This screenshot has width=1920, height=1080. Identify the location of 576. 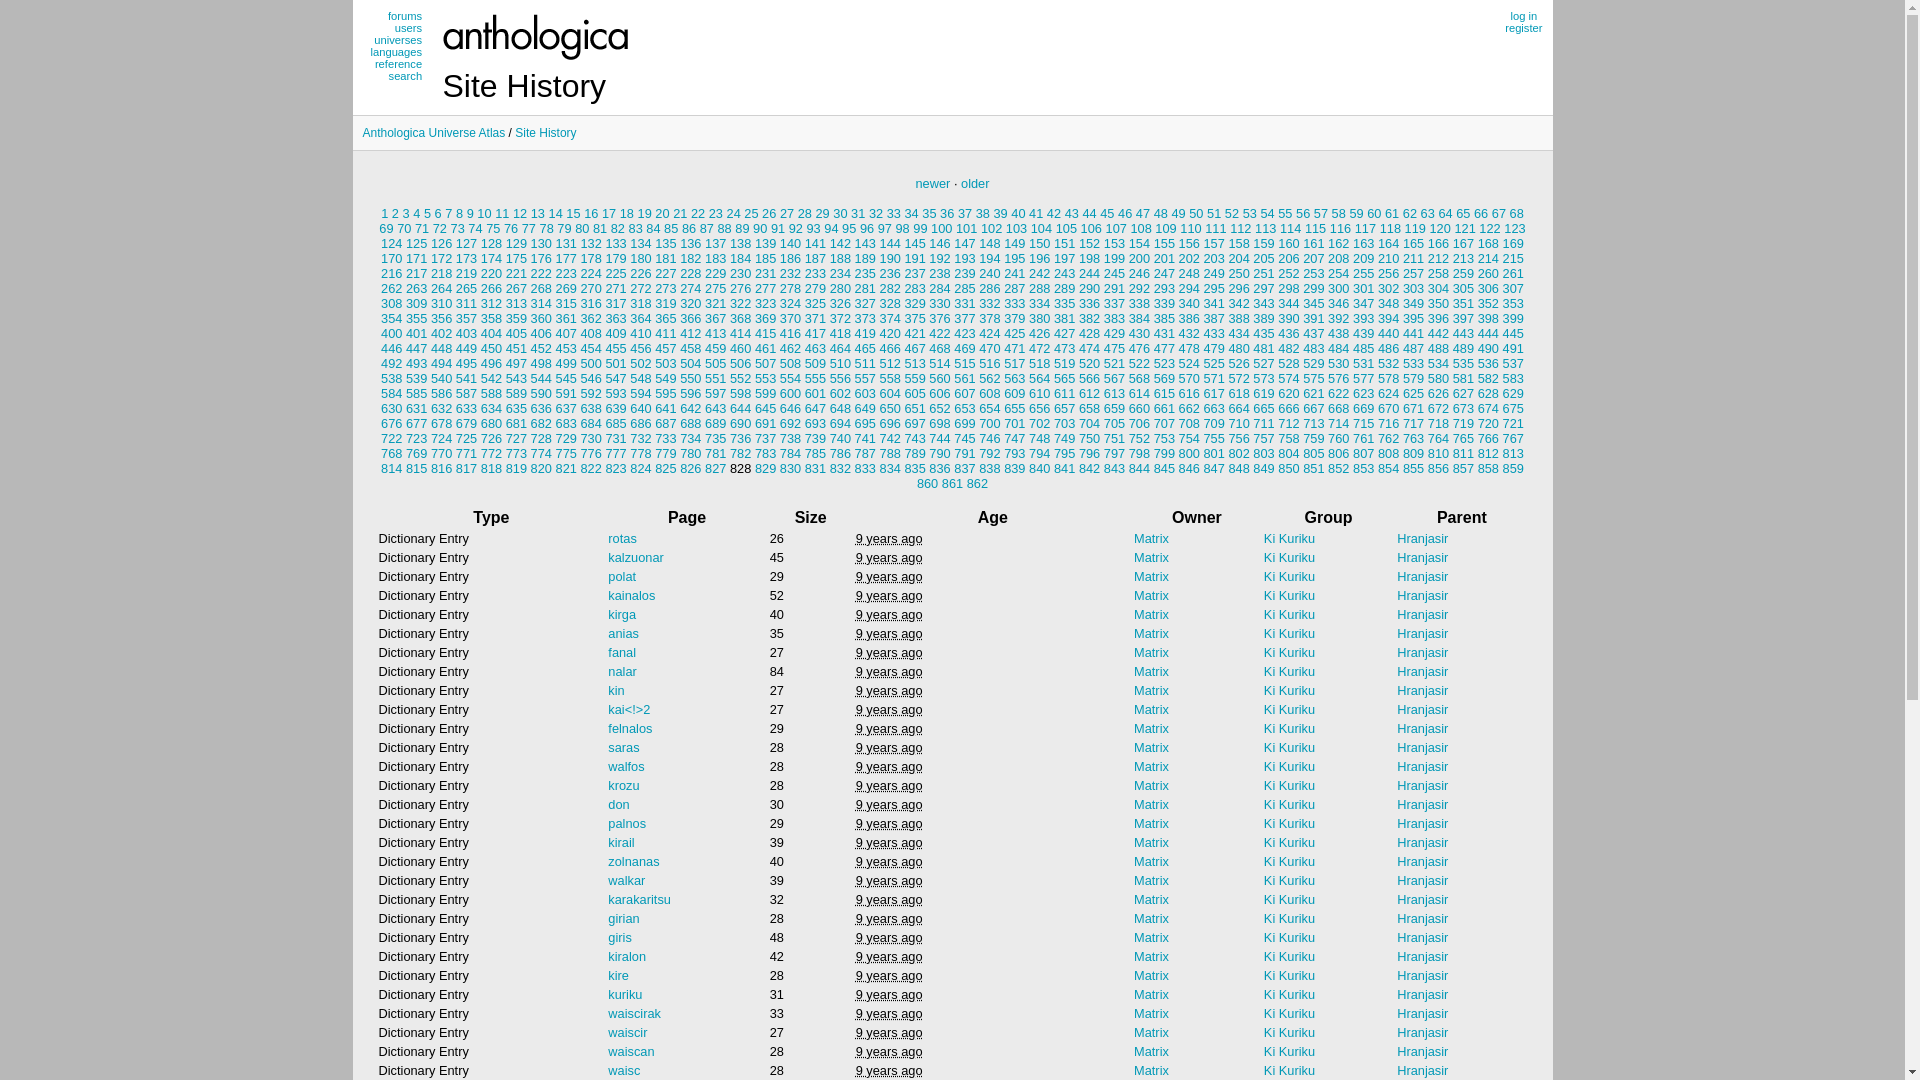
(1338, 378).